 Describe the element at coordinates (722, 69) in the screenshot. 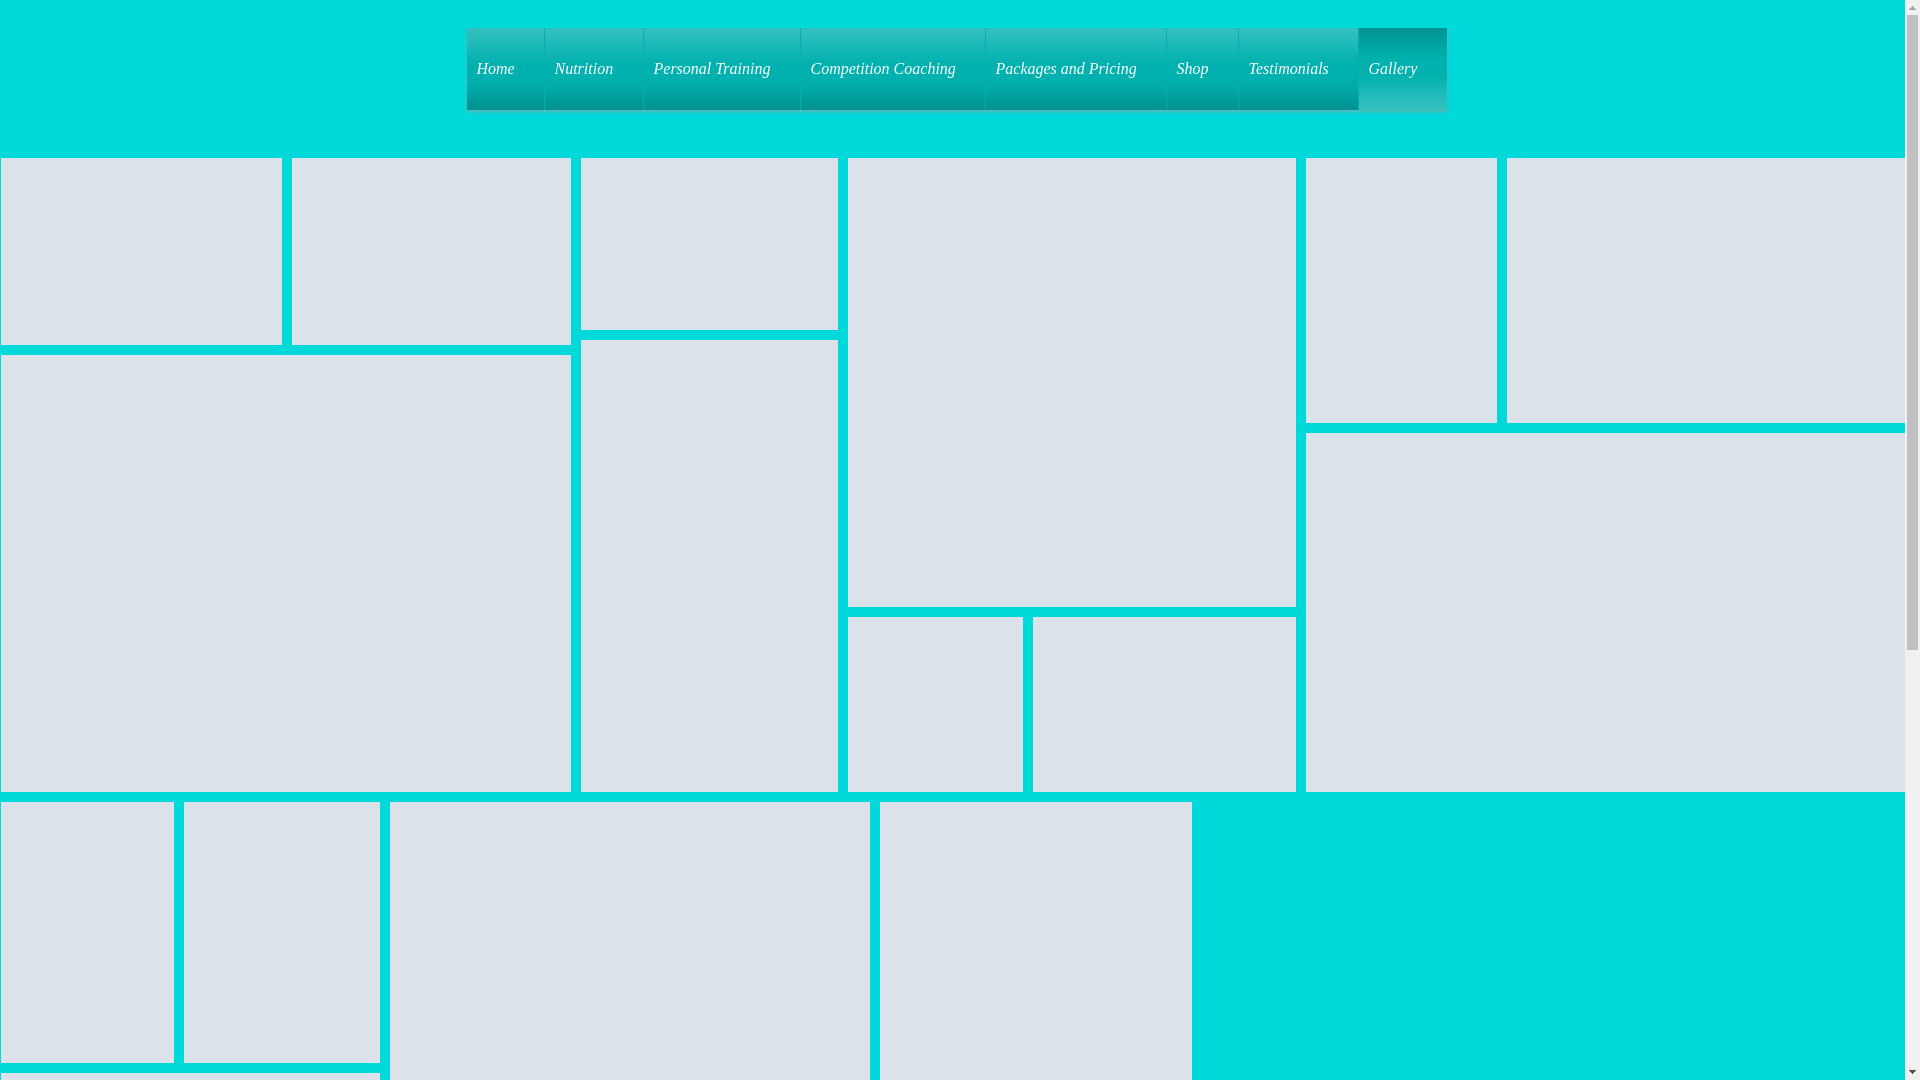

I see `Personal Training` at that location.